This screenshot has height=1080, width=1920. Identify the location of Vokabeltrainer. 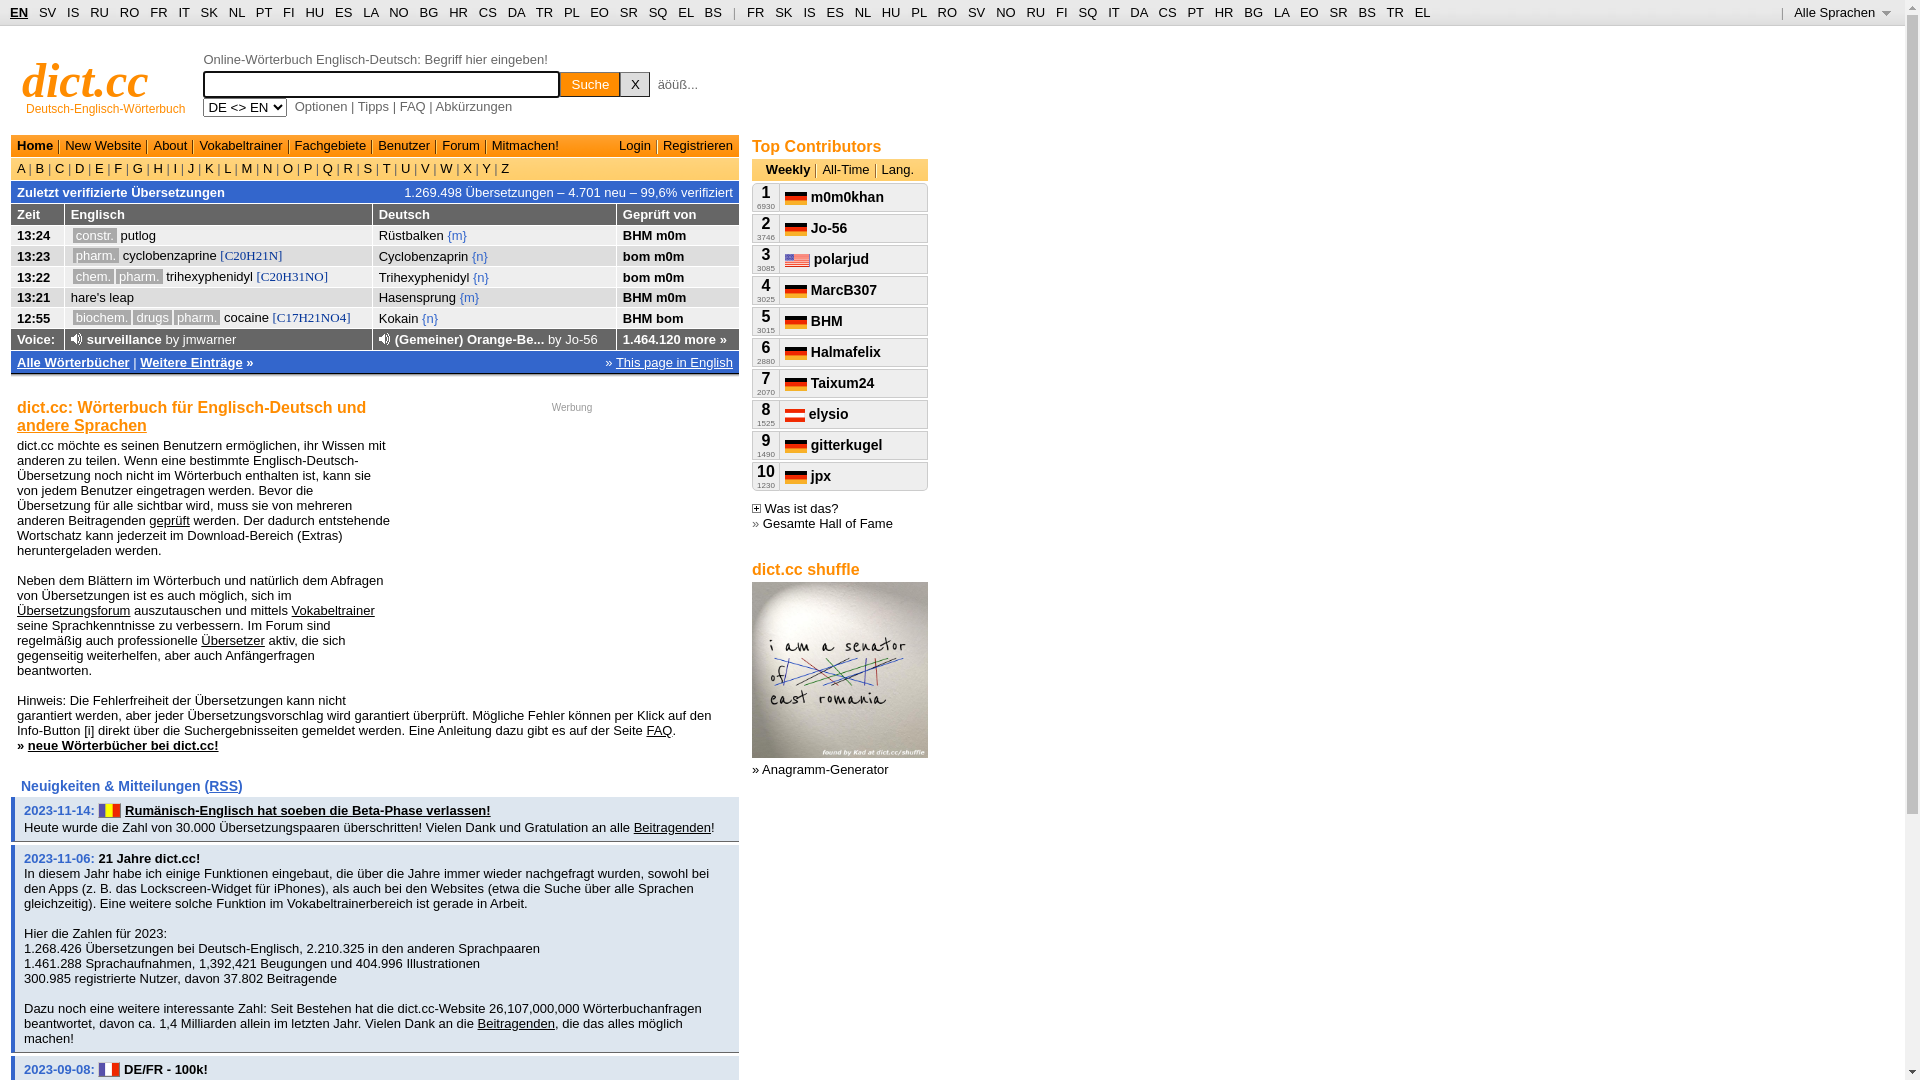
(240, 146).